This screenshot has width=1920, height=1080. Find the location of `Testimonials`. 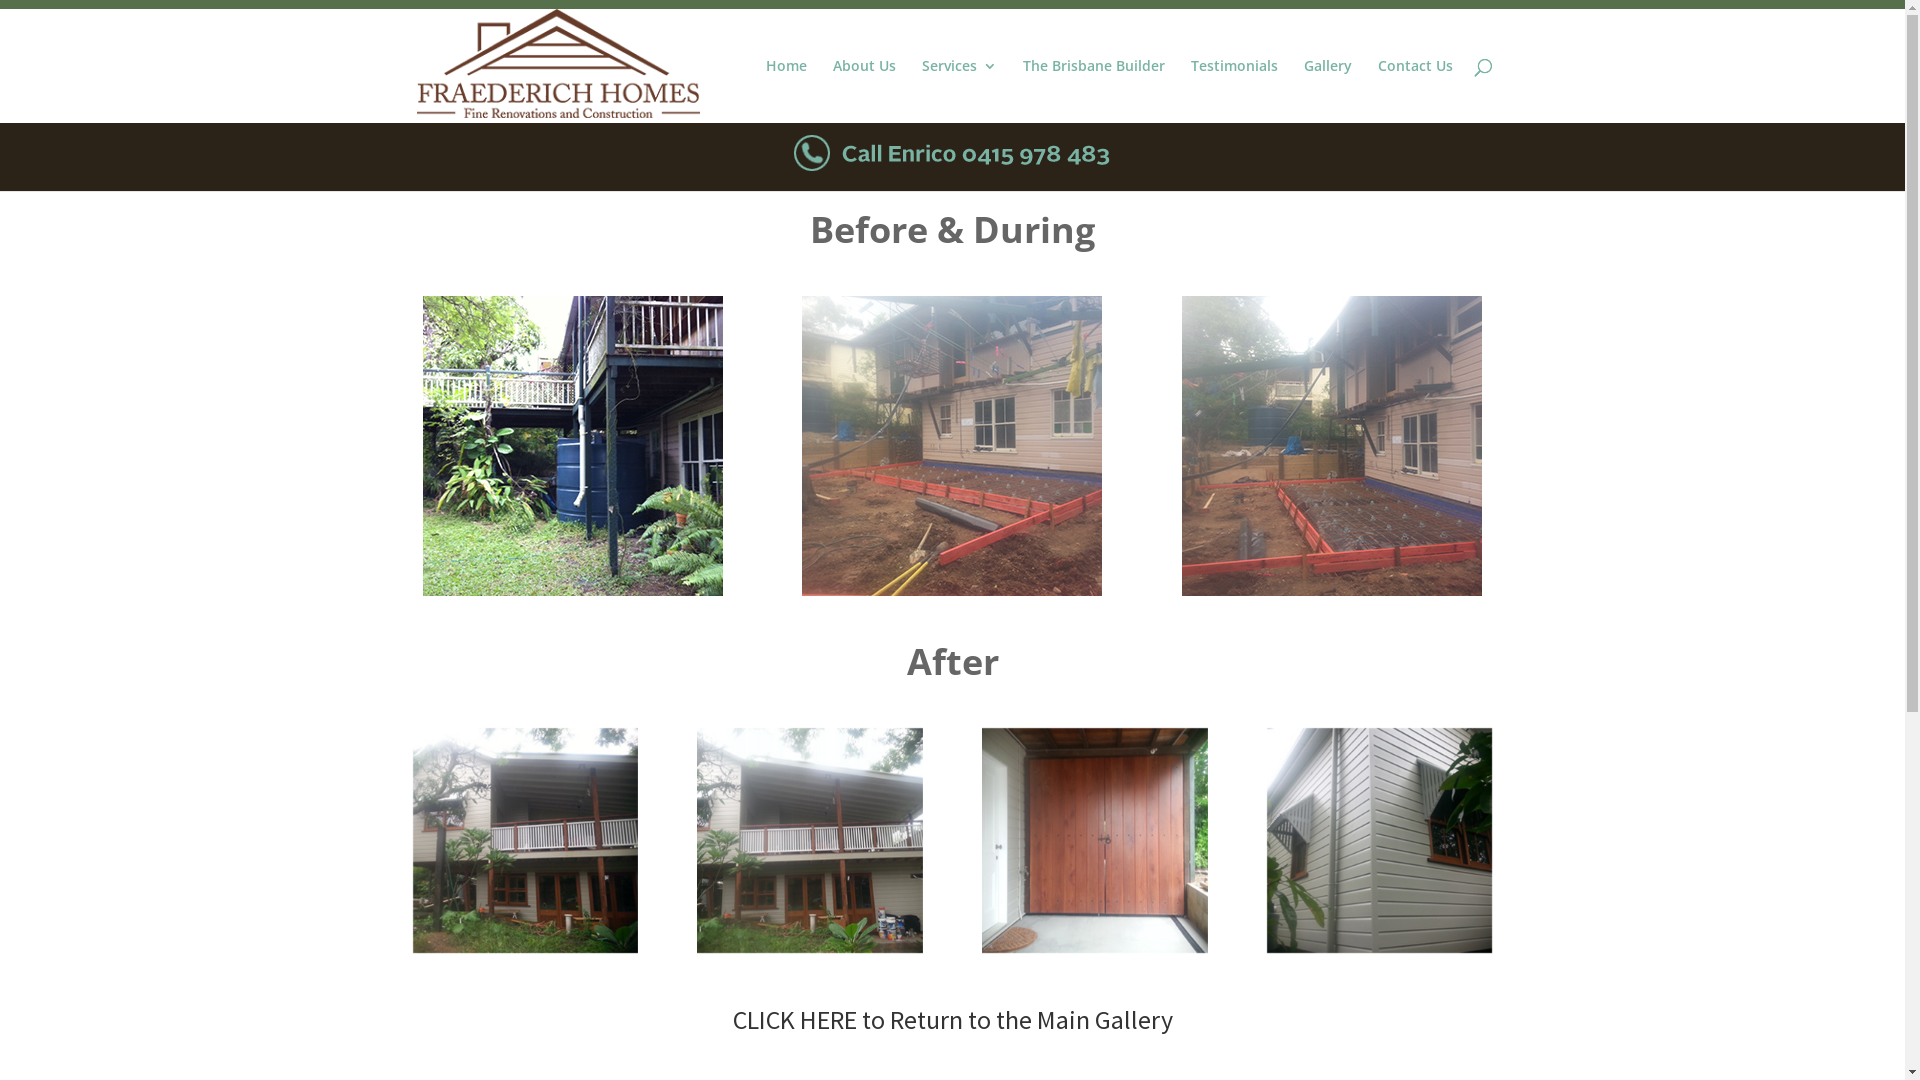

Testimonials is located at coordinates (1234, 91).